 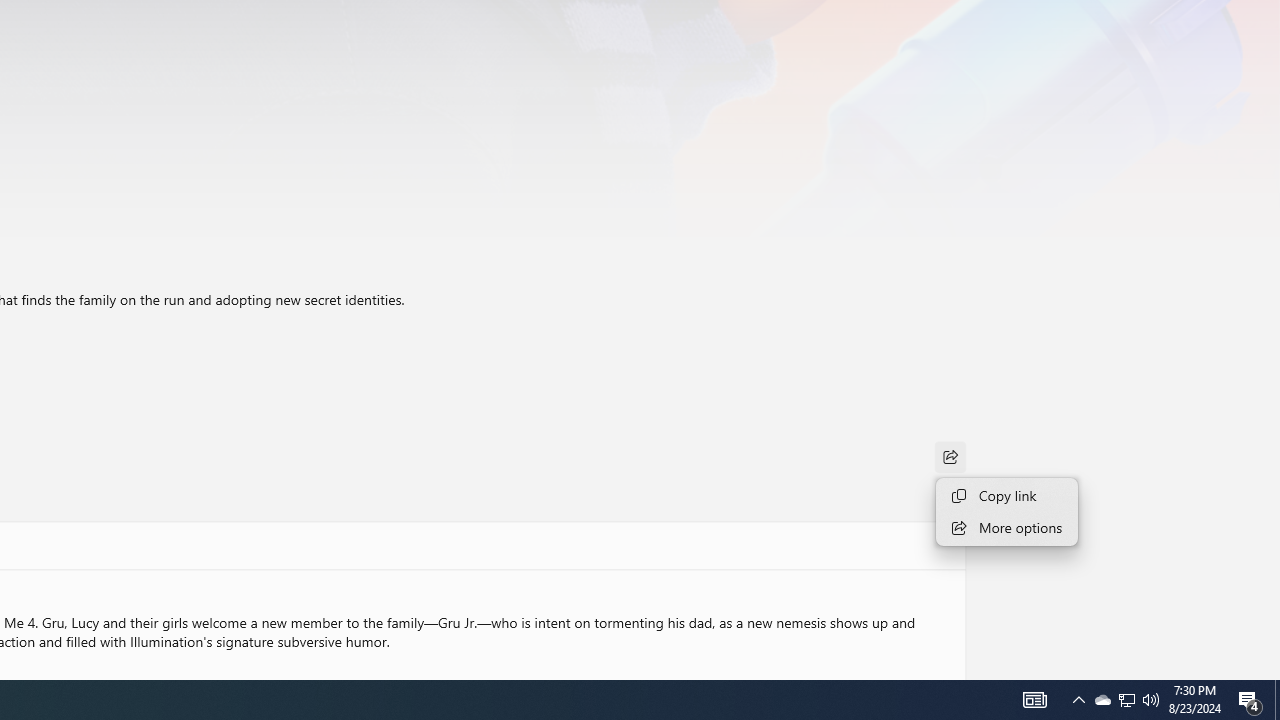 What do you see at coordinates (950, 456) in the screenshot?
I see `Share` at bounding box center [950, 456].